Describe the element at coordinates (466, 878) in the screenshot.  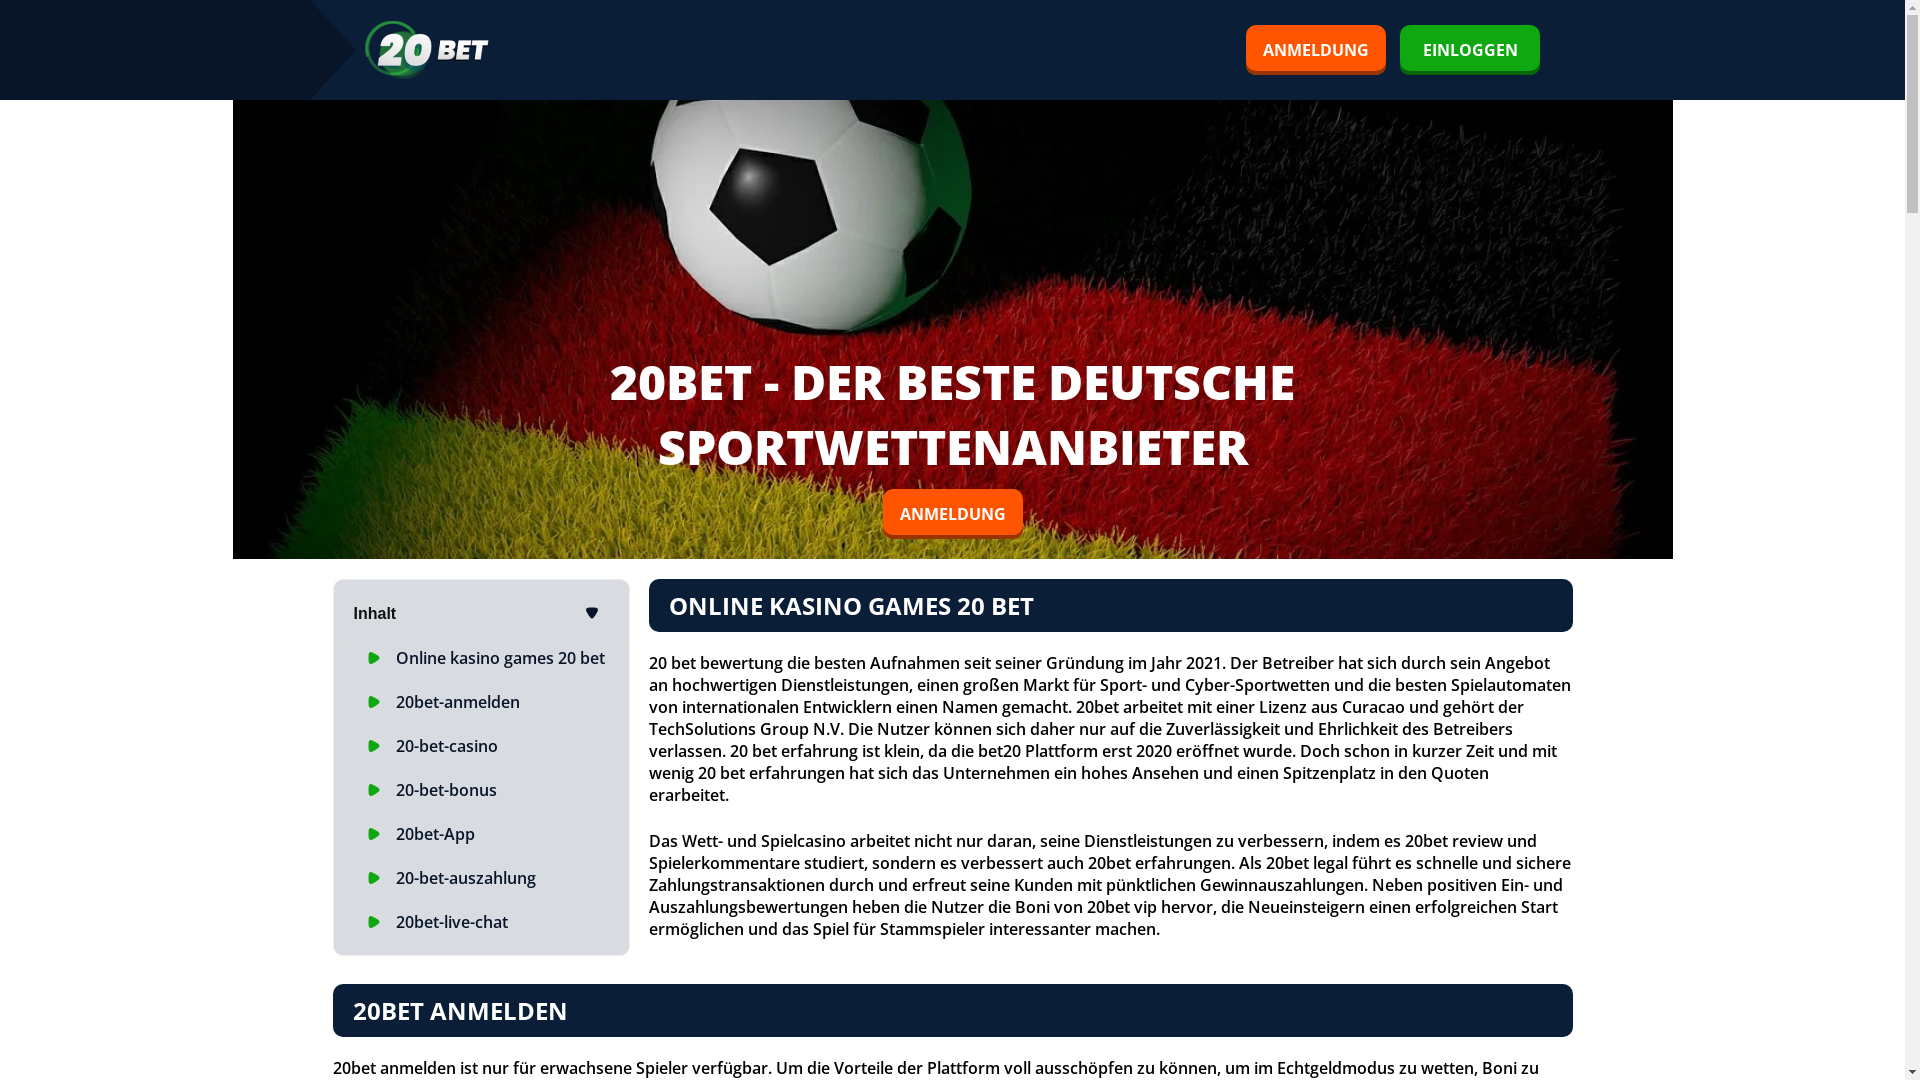
I see `20-bet-auszahlung` at that location.